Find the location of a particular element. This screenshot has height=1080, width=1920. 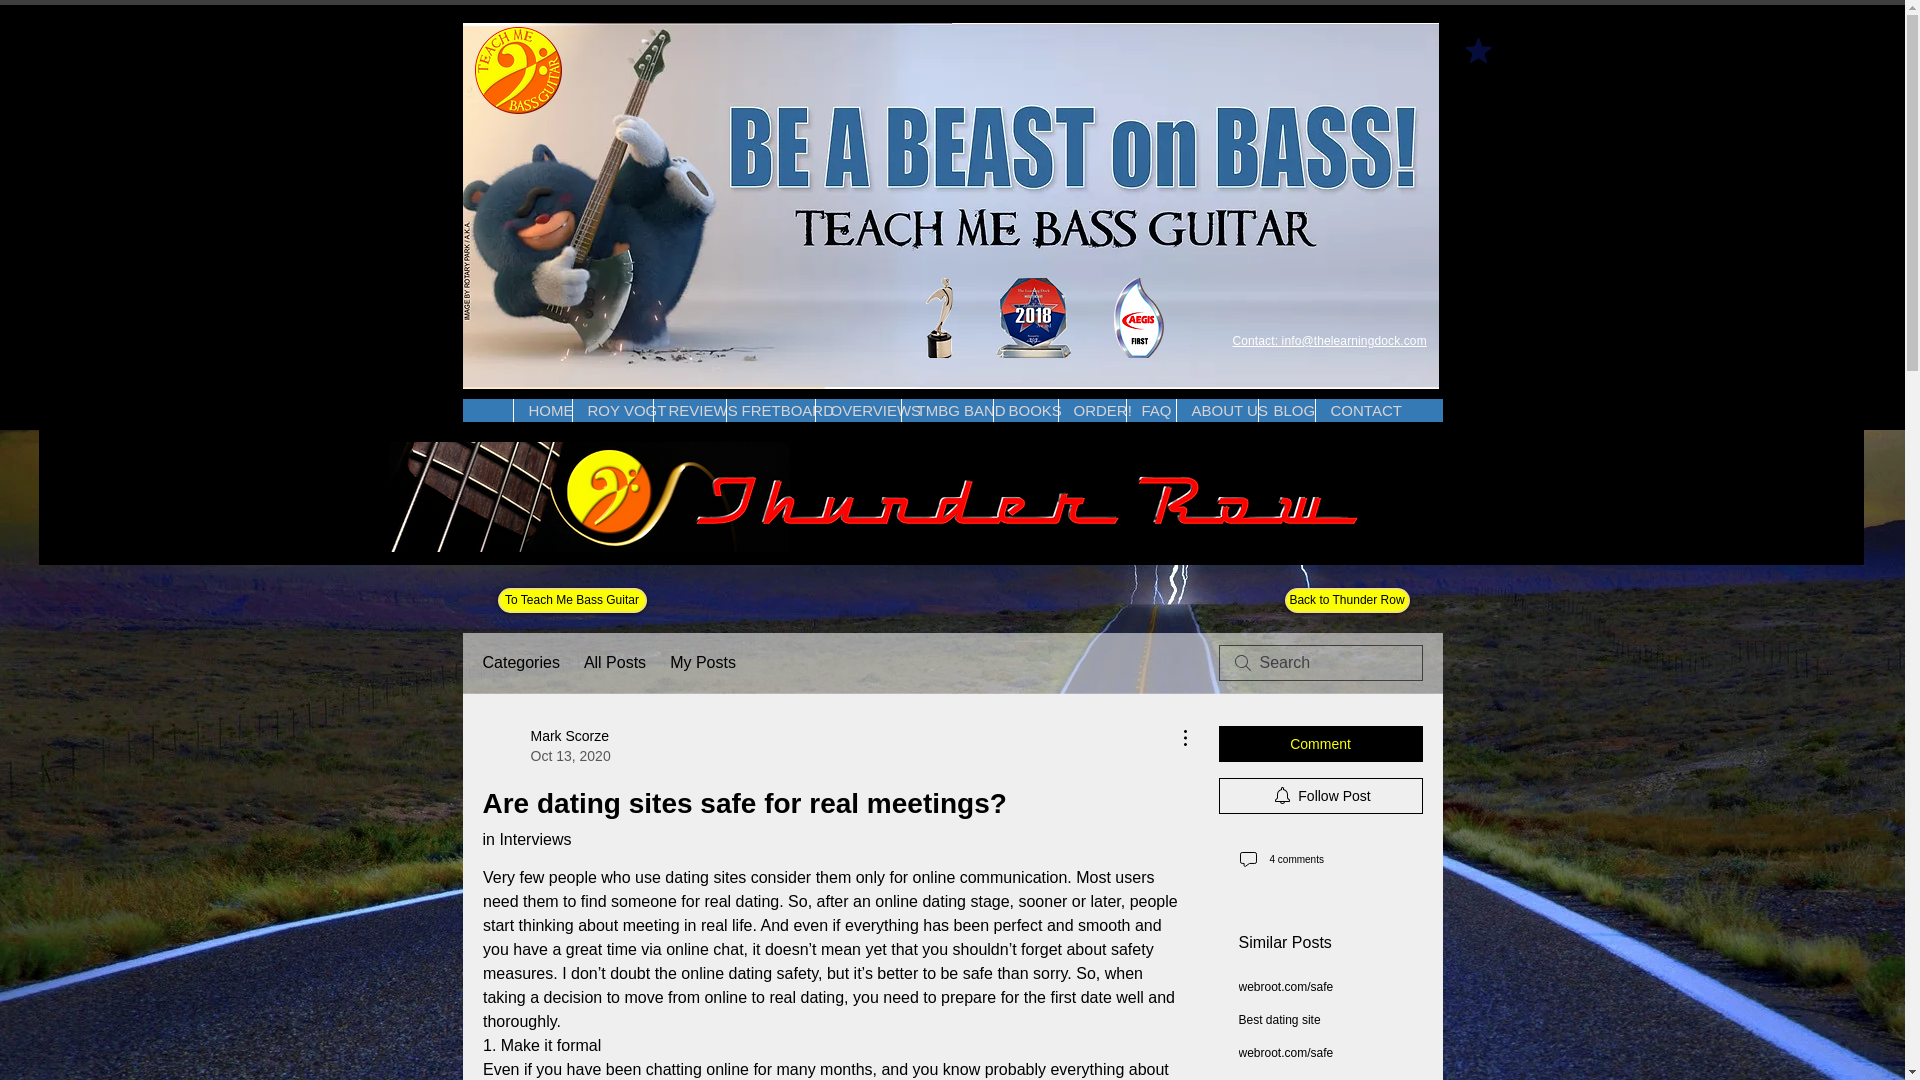

BOOKS is located at coordinates (1024, 410).